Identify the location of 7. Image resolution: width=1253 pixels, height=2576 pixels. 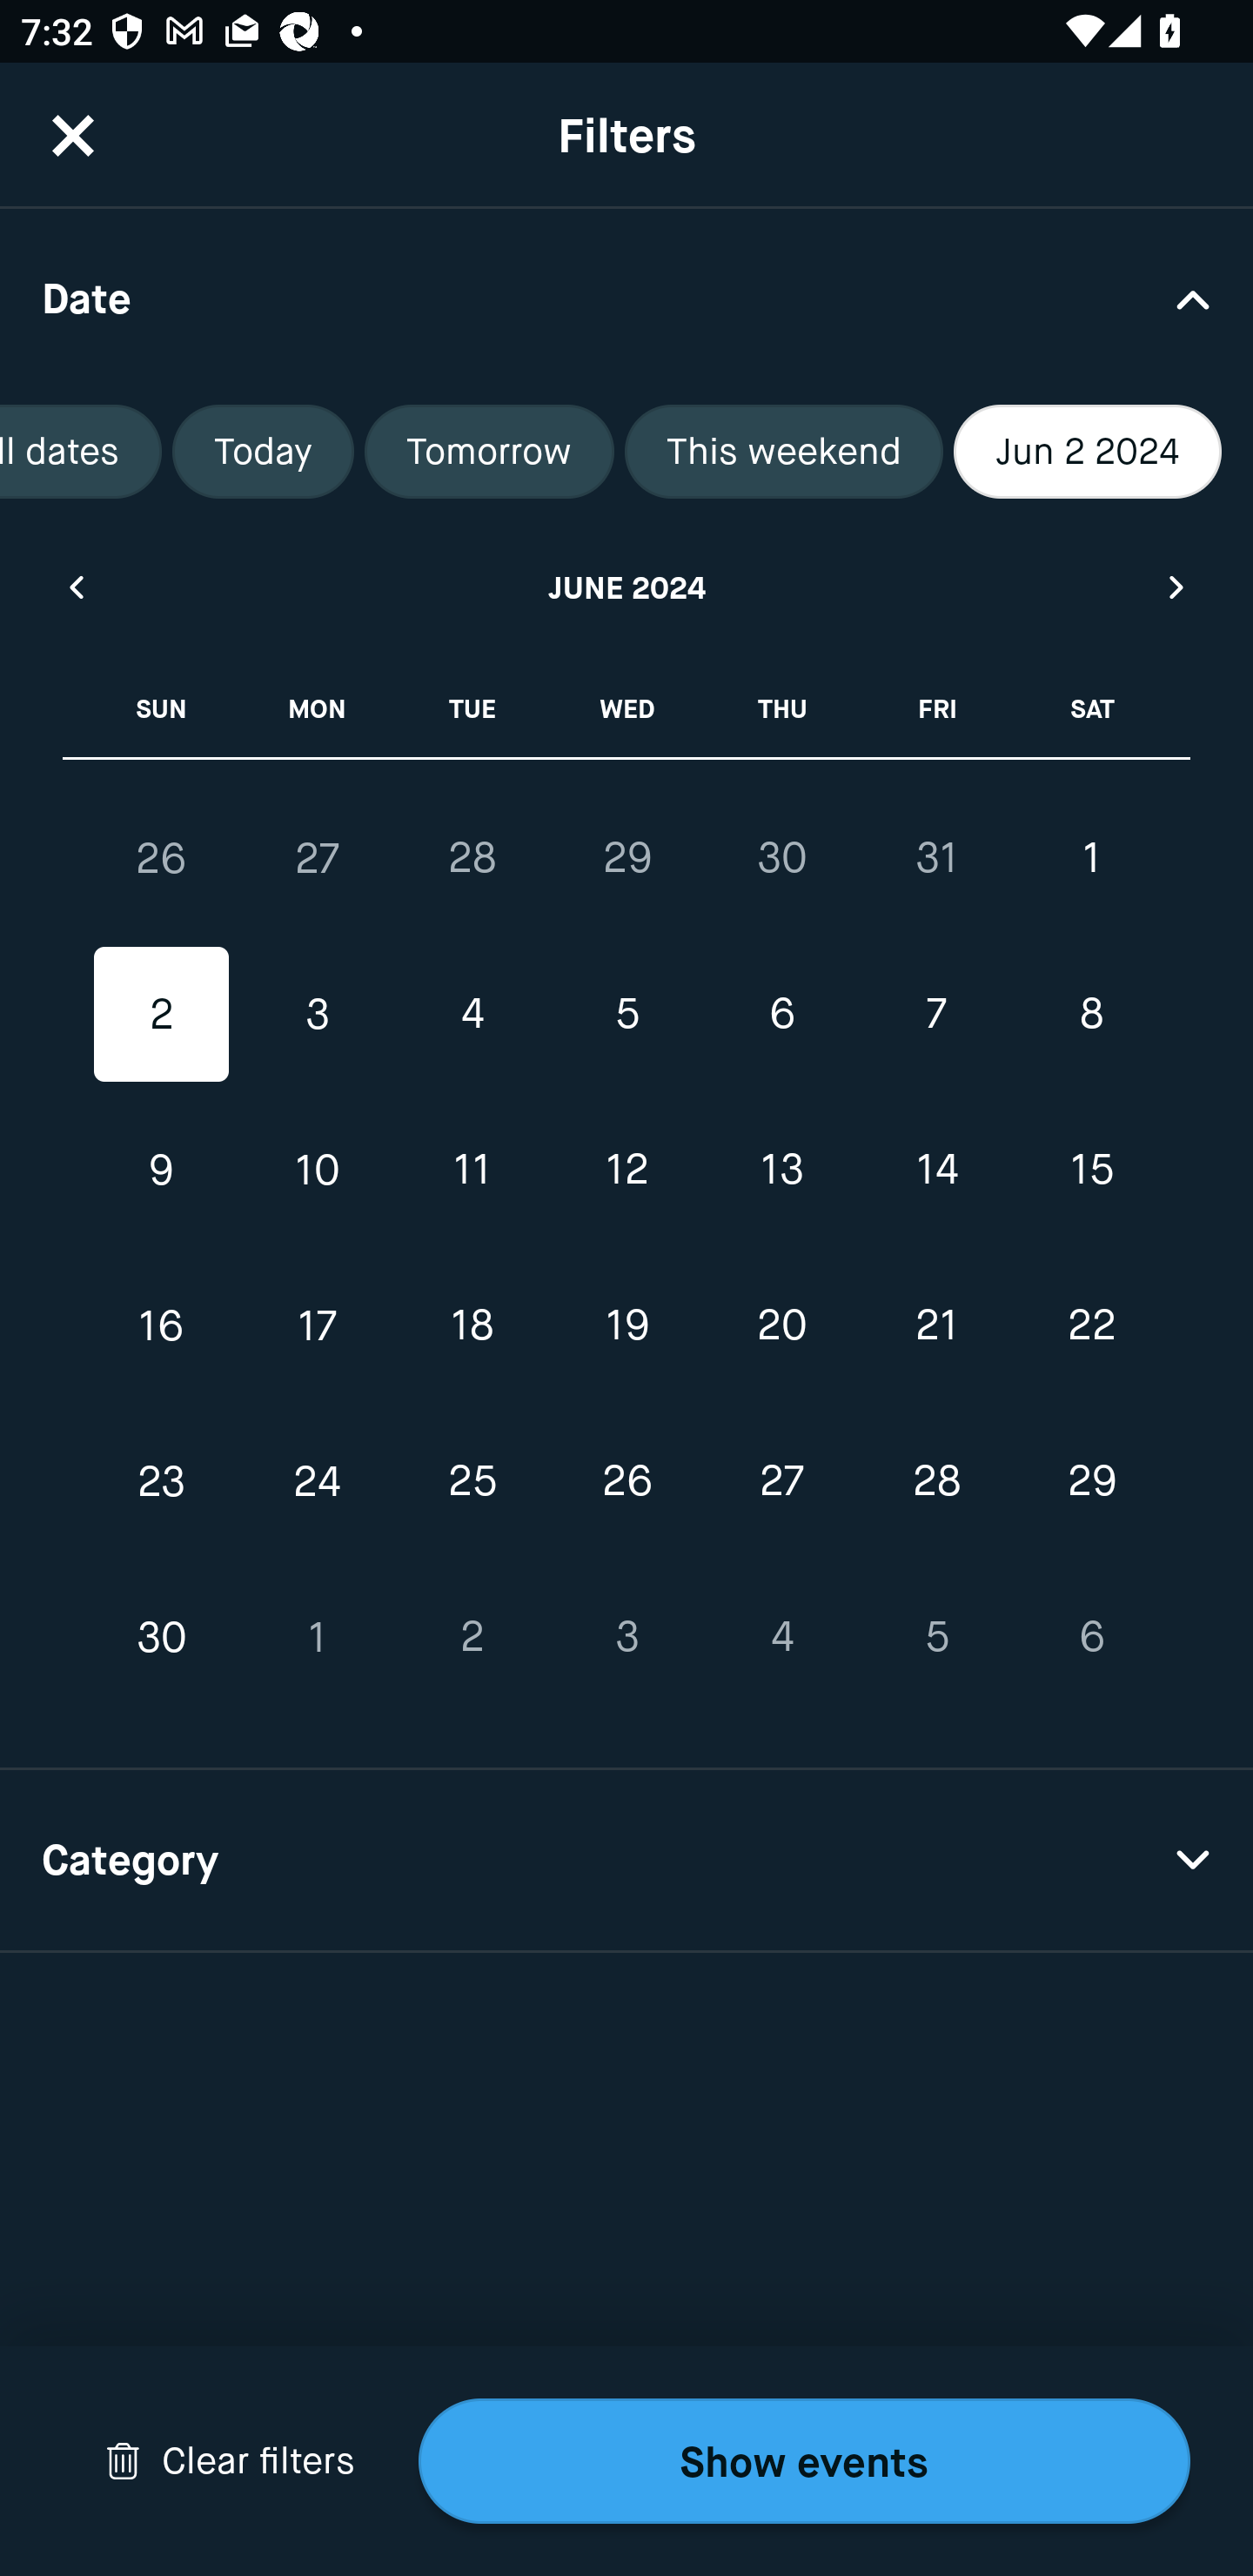
(936, 1015).